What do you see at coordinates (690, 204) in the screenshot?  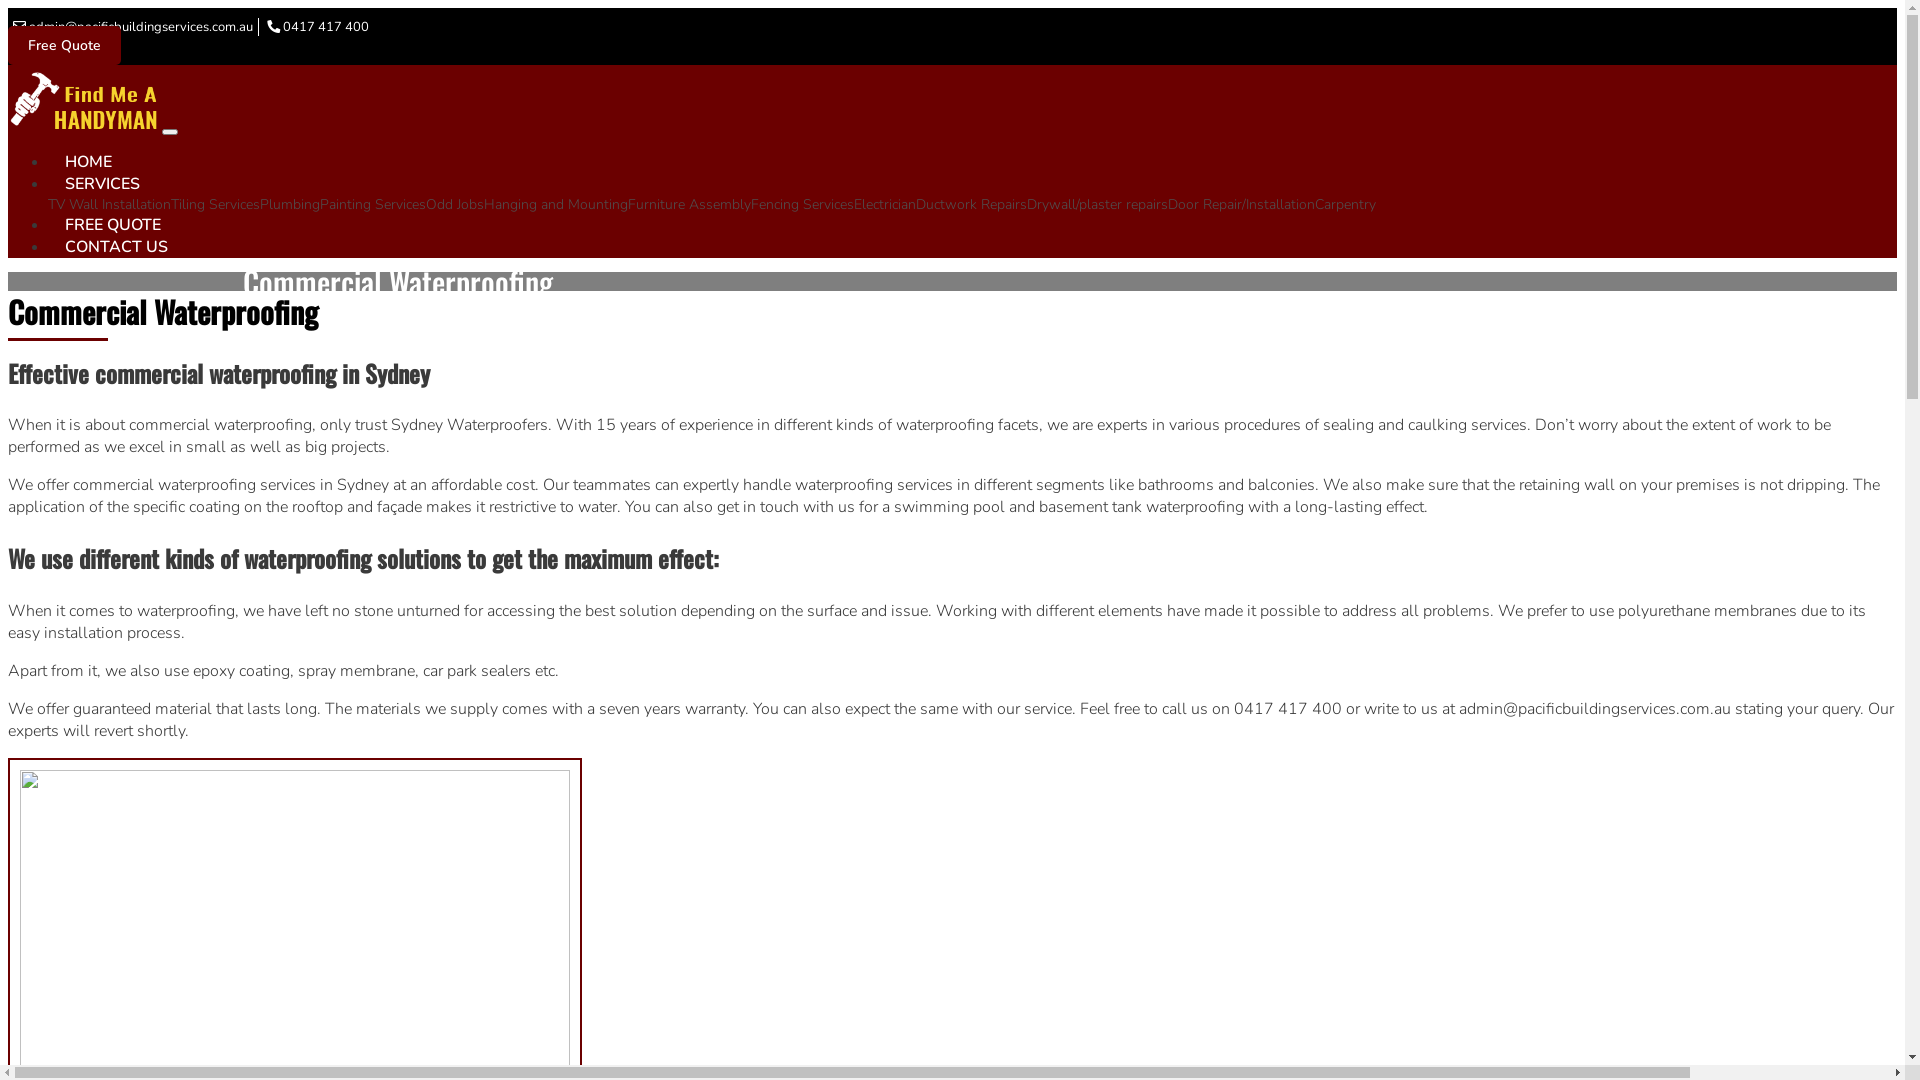 I see `Furniture Assembly` at bounding box center [690, 204].